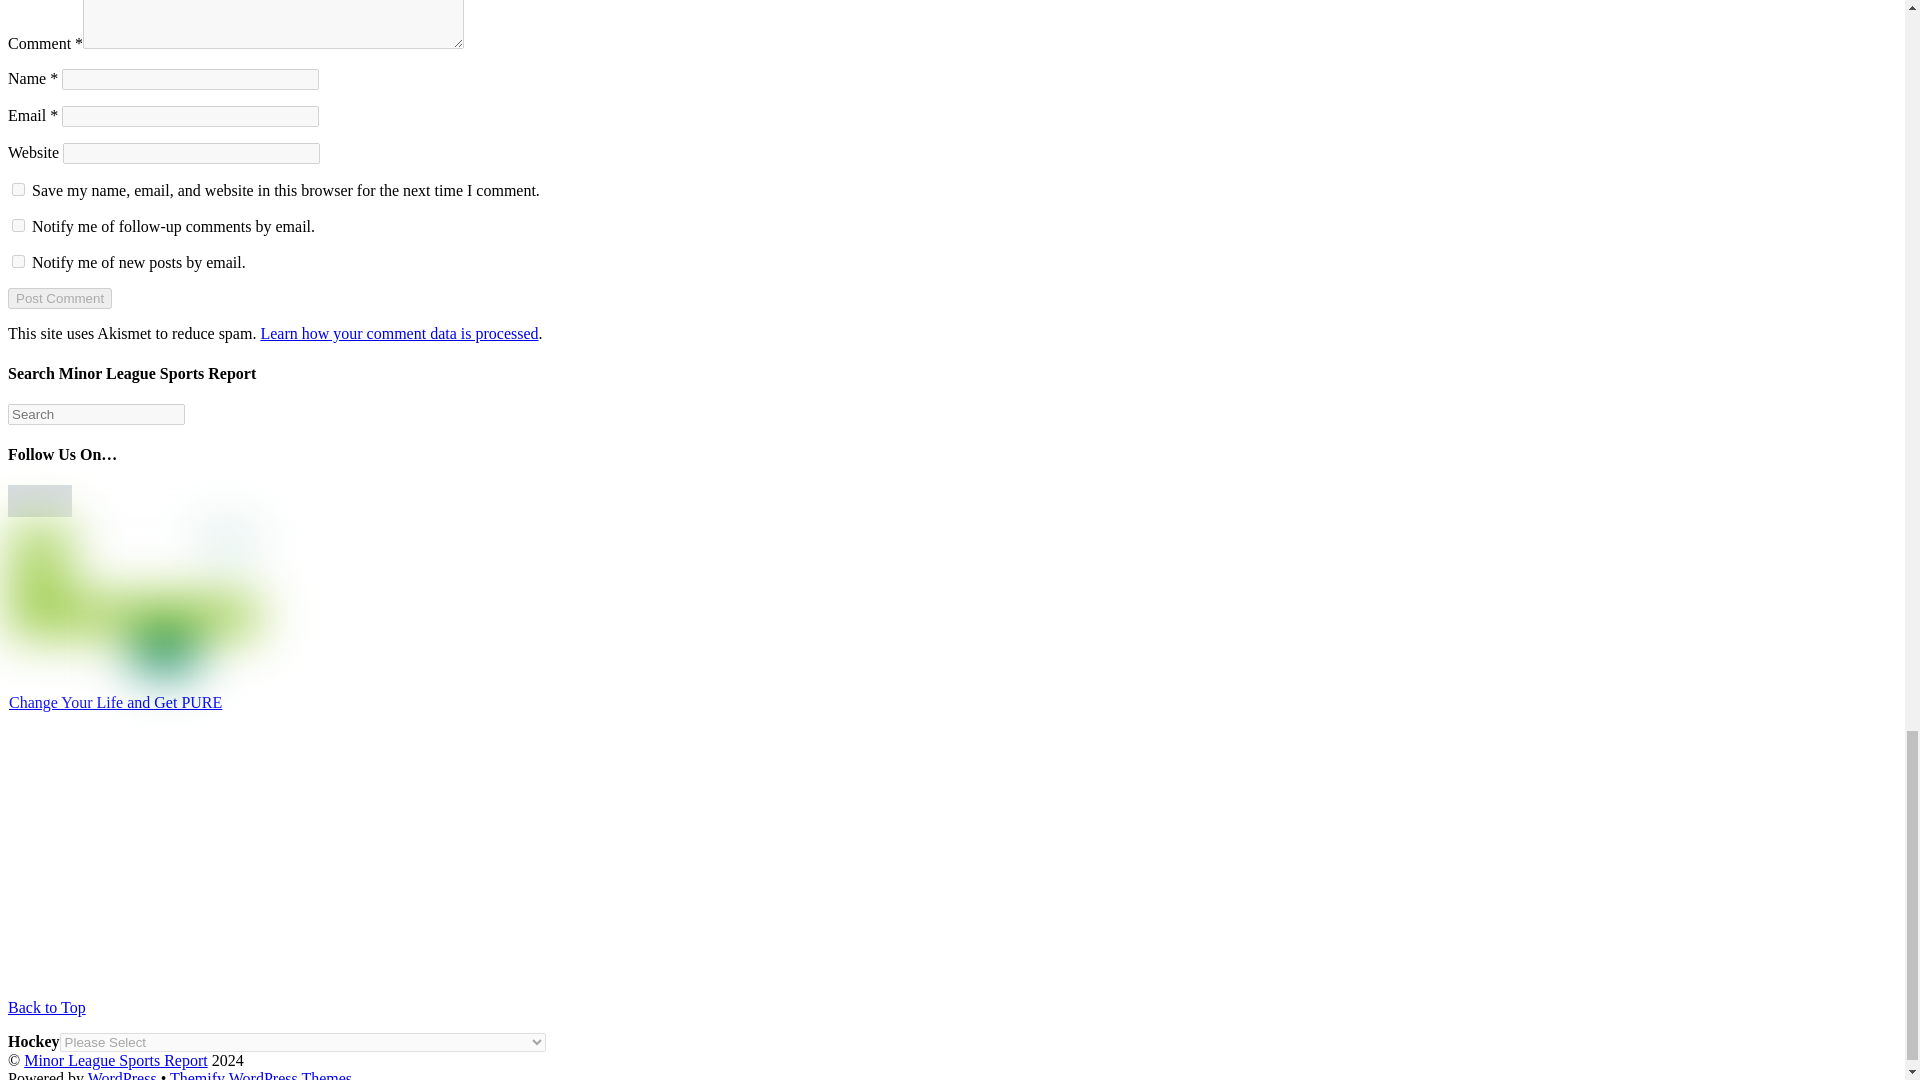 This screenshot has width=1920, height=1080. Describe the element at coordinates (18, 226) in the screenshot. I see `subscribe` at that location.